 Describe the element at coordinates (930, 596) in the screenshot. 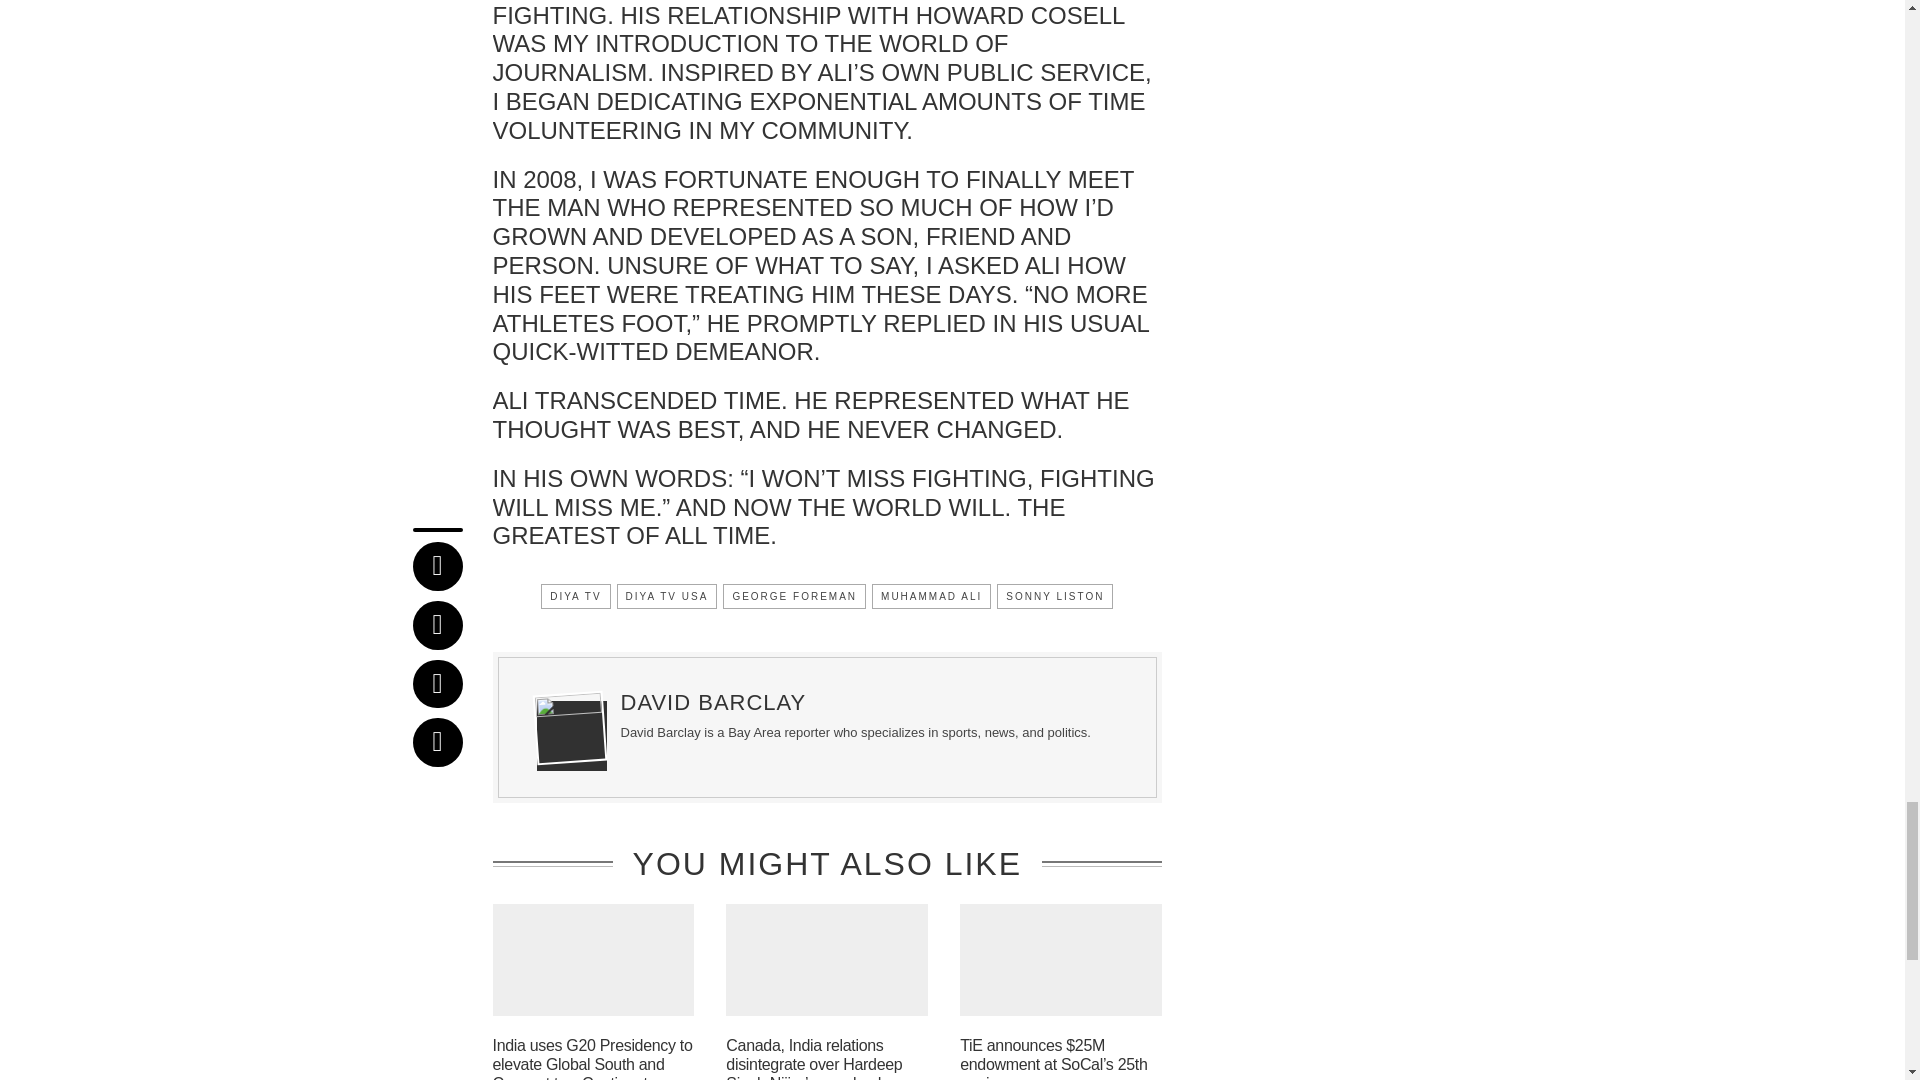

I see `MUHAMMAD ALI` at that location.